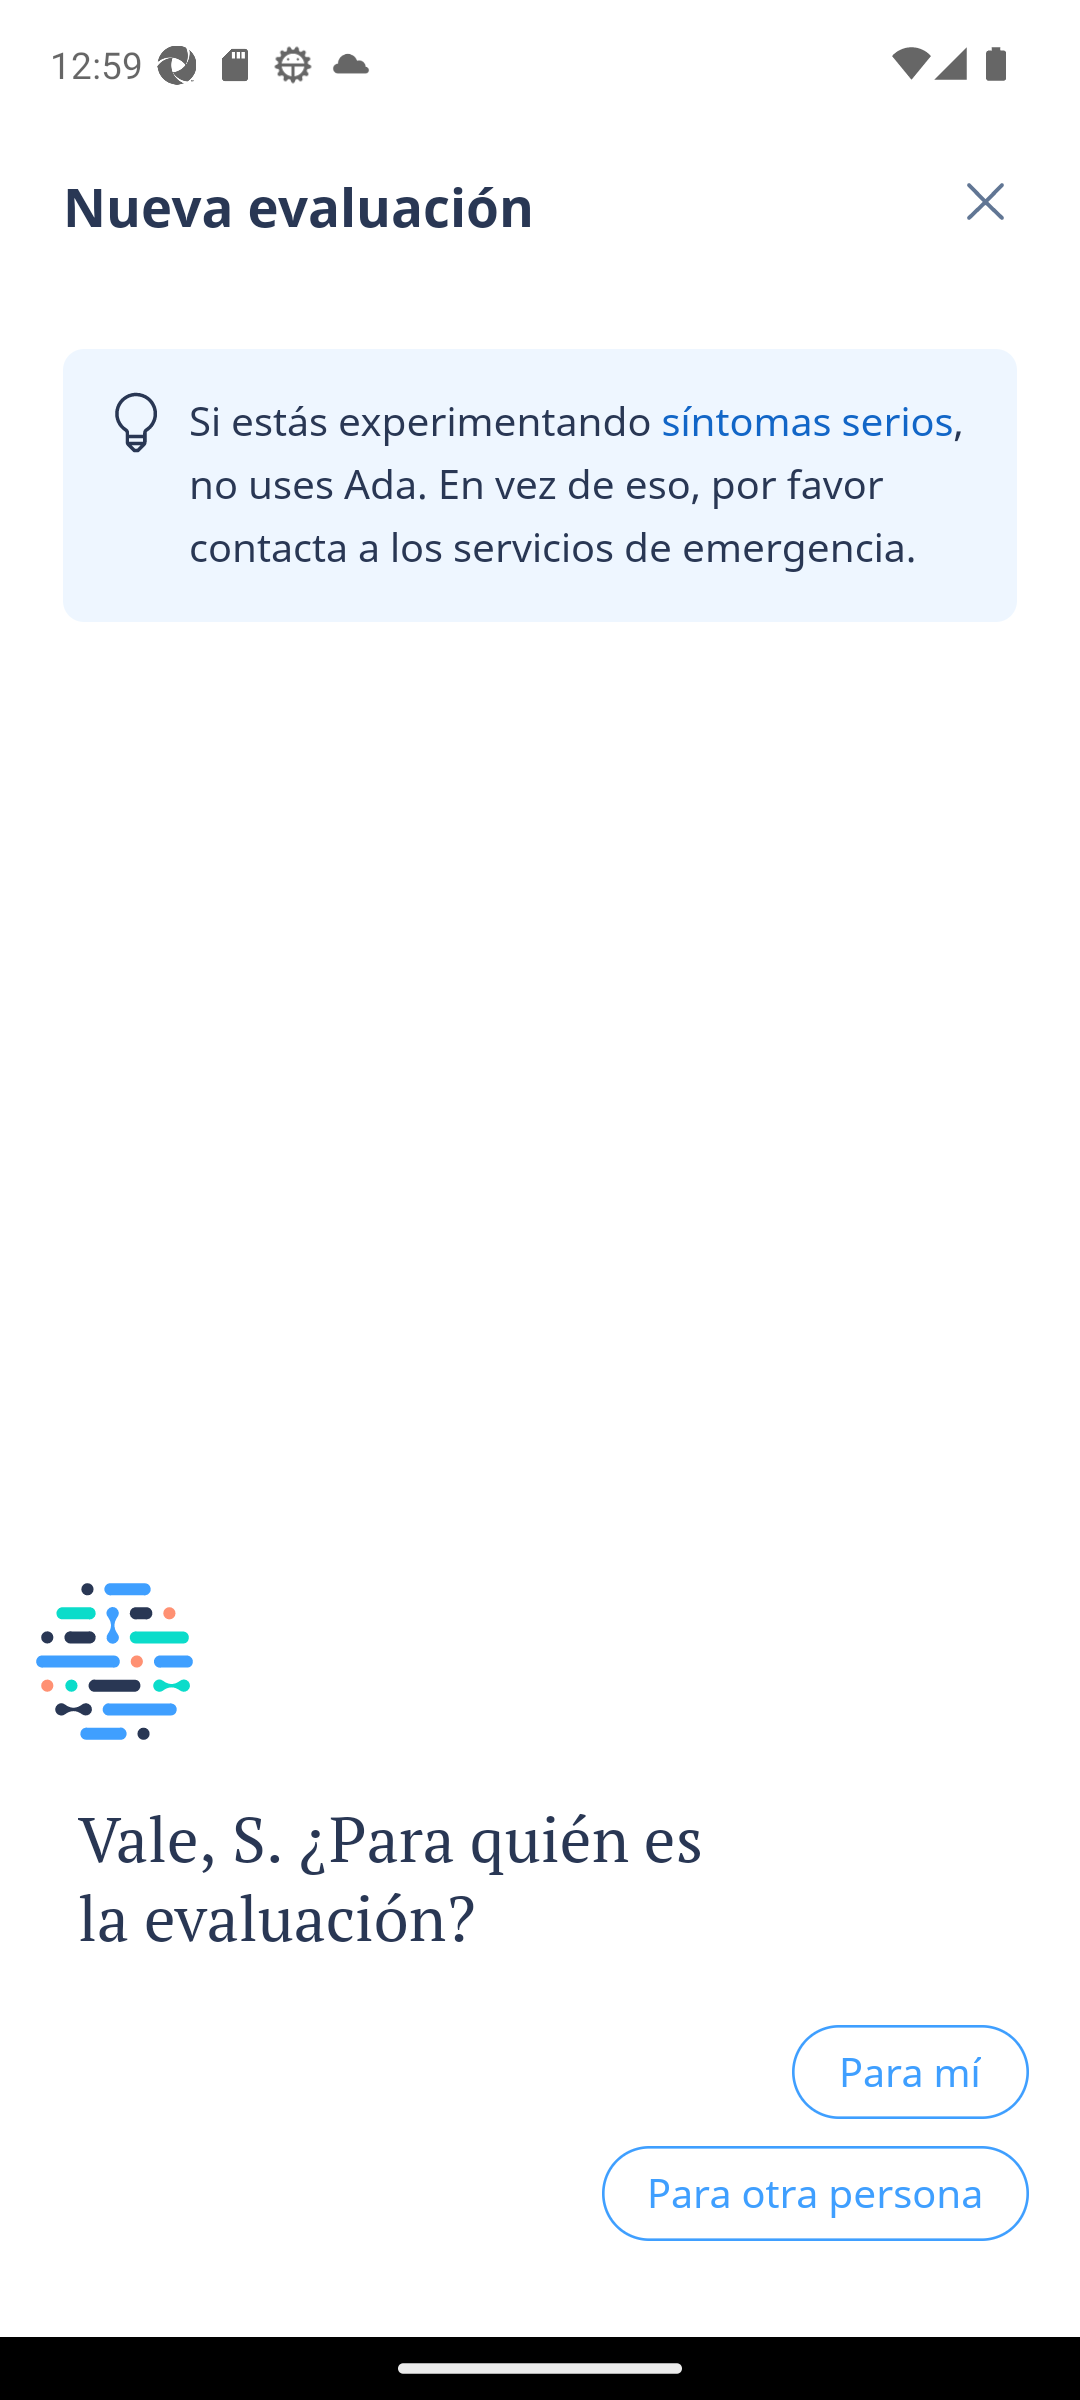 This screenshot has height=2400, width=1080. Describe the element at coordinates (815, 2193) in the screenshot. I see `Para otra persona` at that location.